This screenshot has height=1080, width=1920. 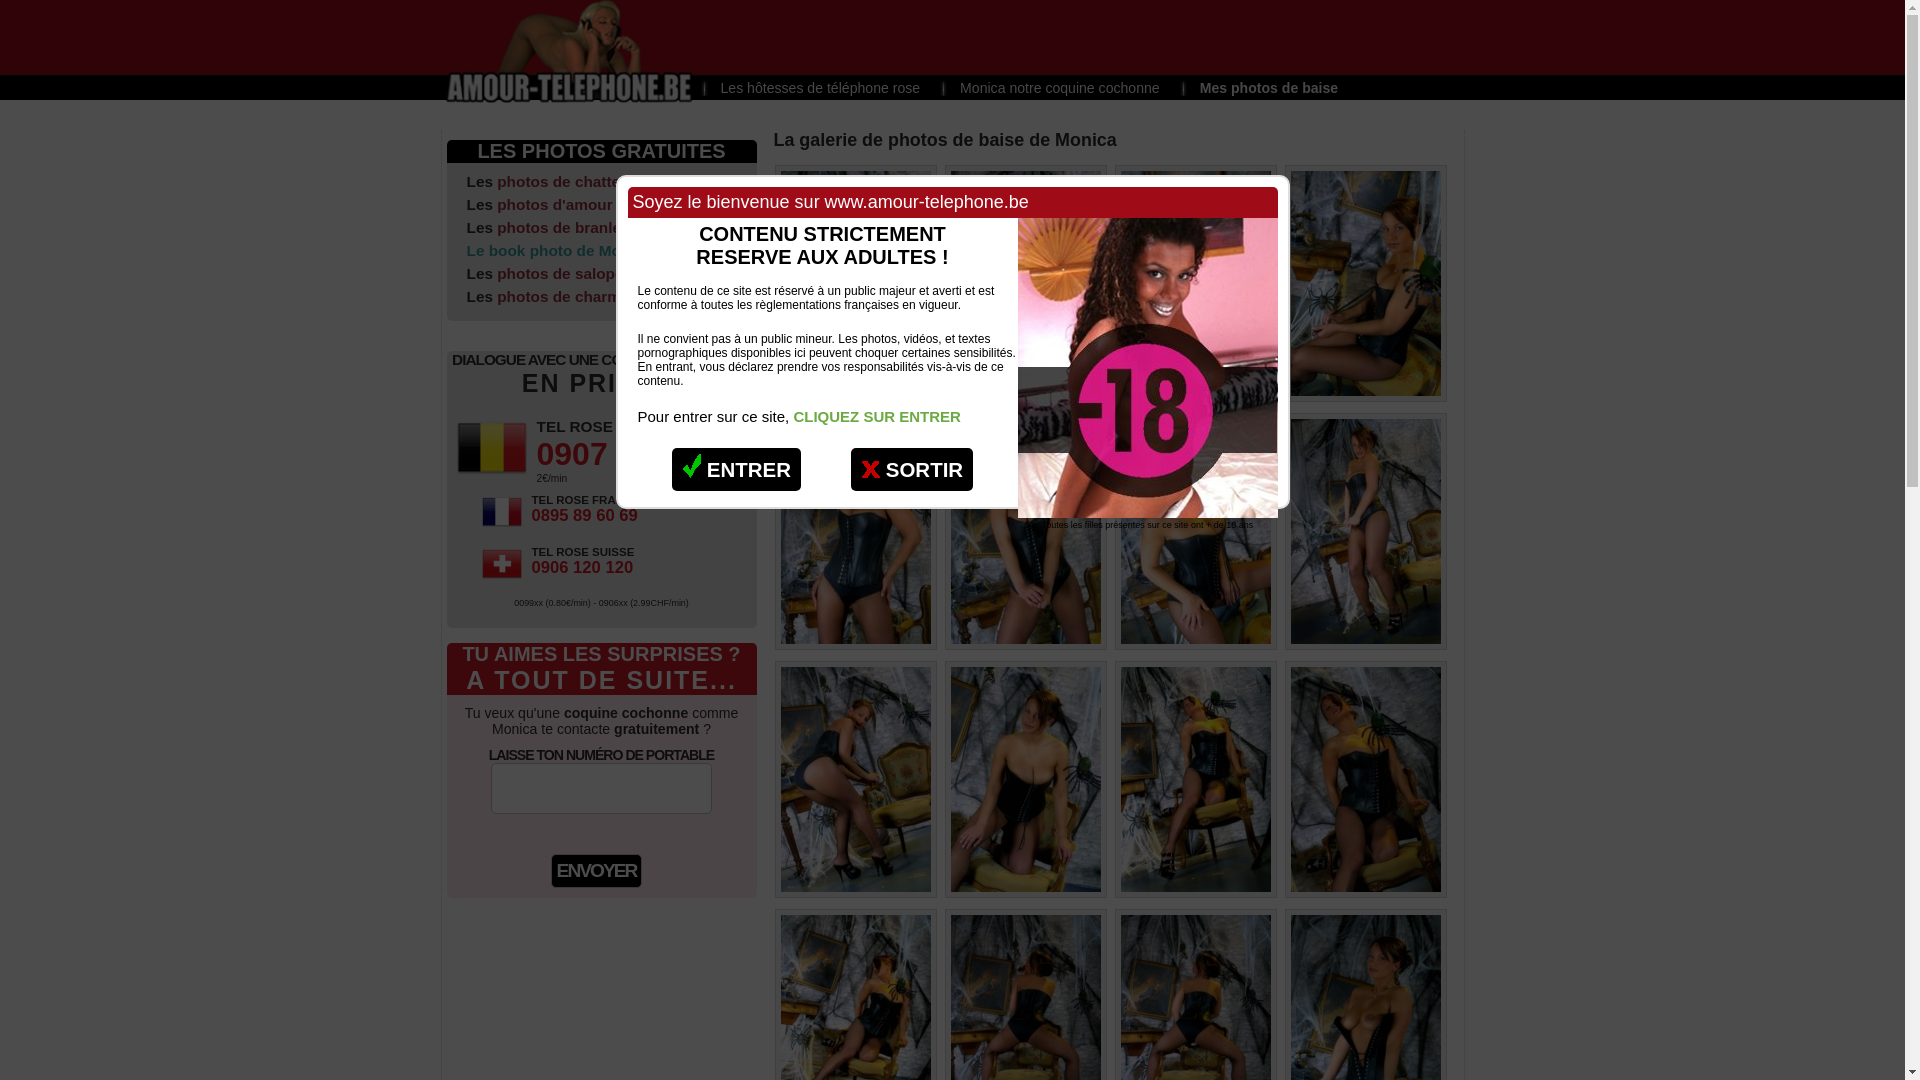 I want to click on Monica notre coquine cochonne, so click(x=1050, y=88).